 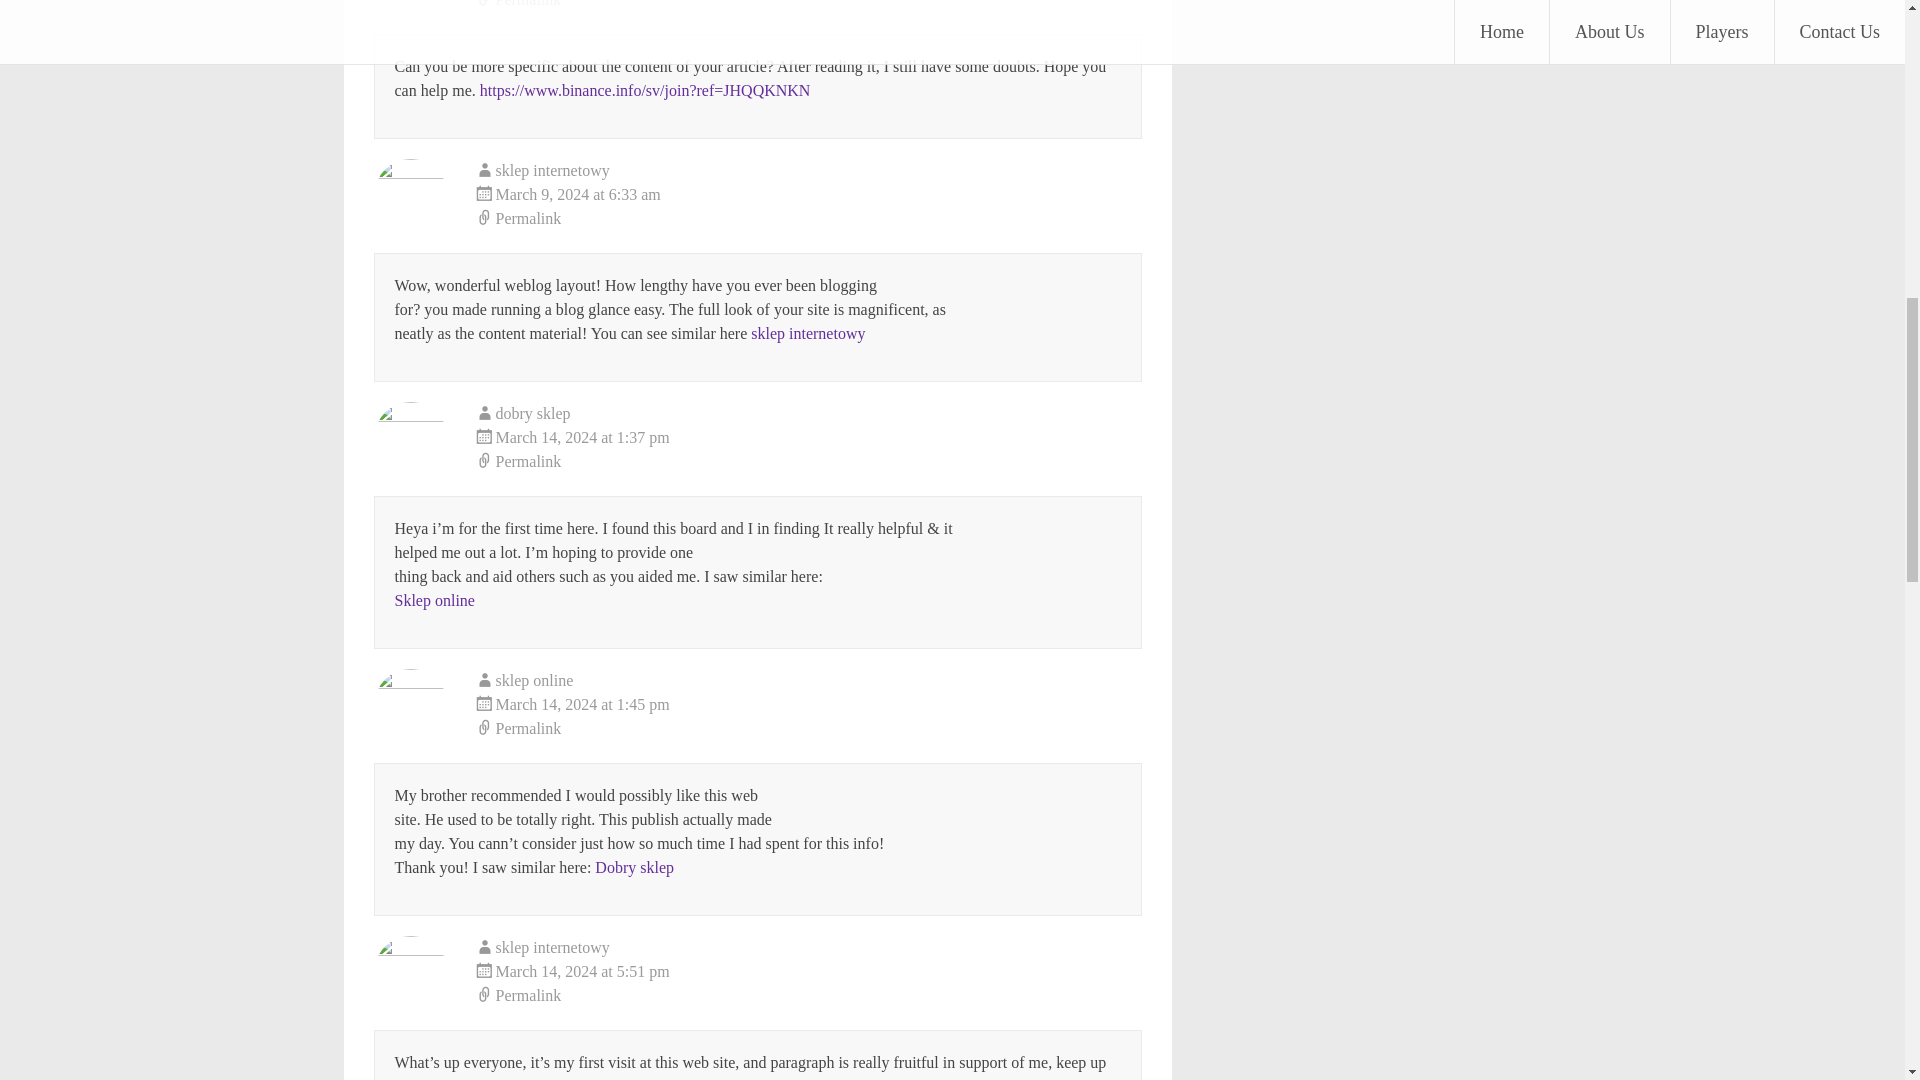 I want to click on sklep online, so click(x=534, y=680).